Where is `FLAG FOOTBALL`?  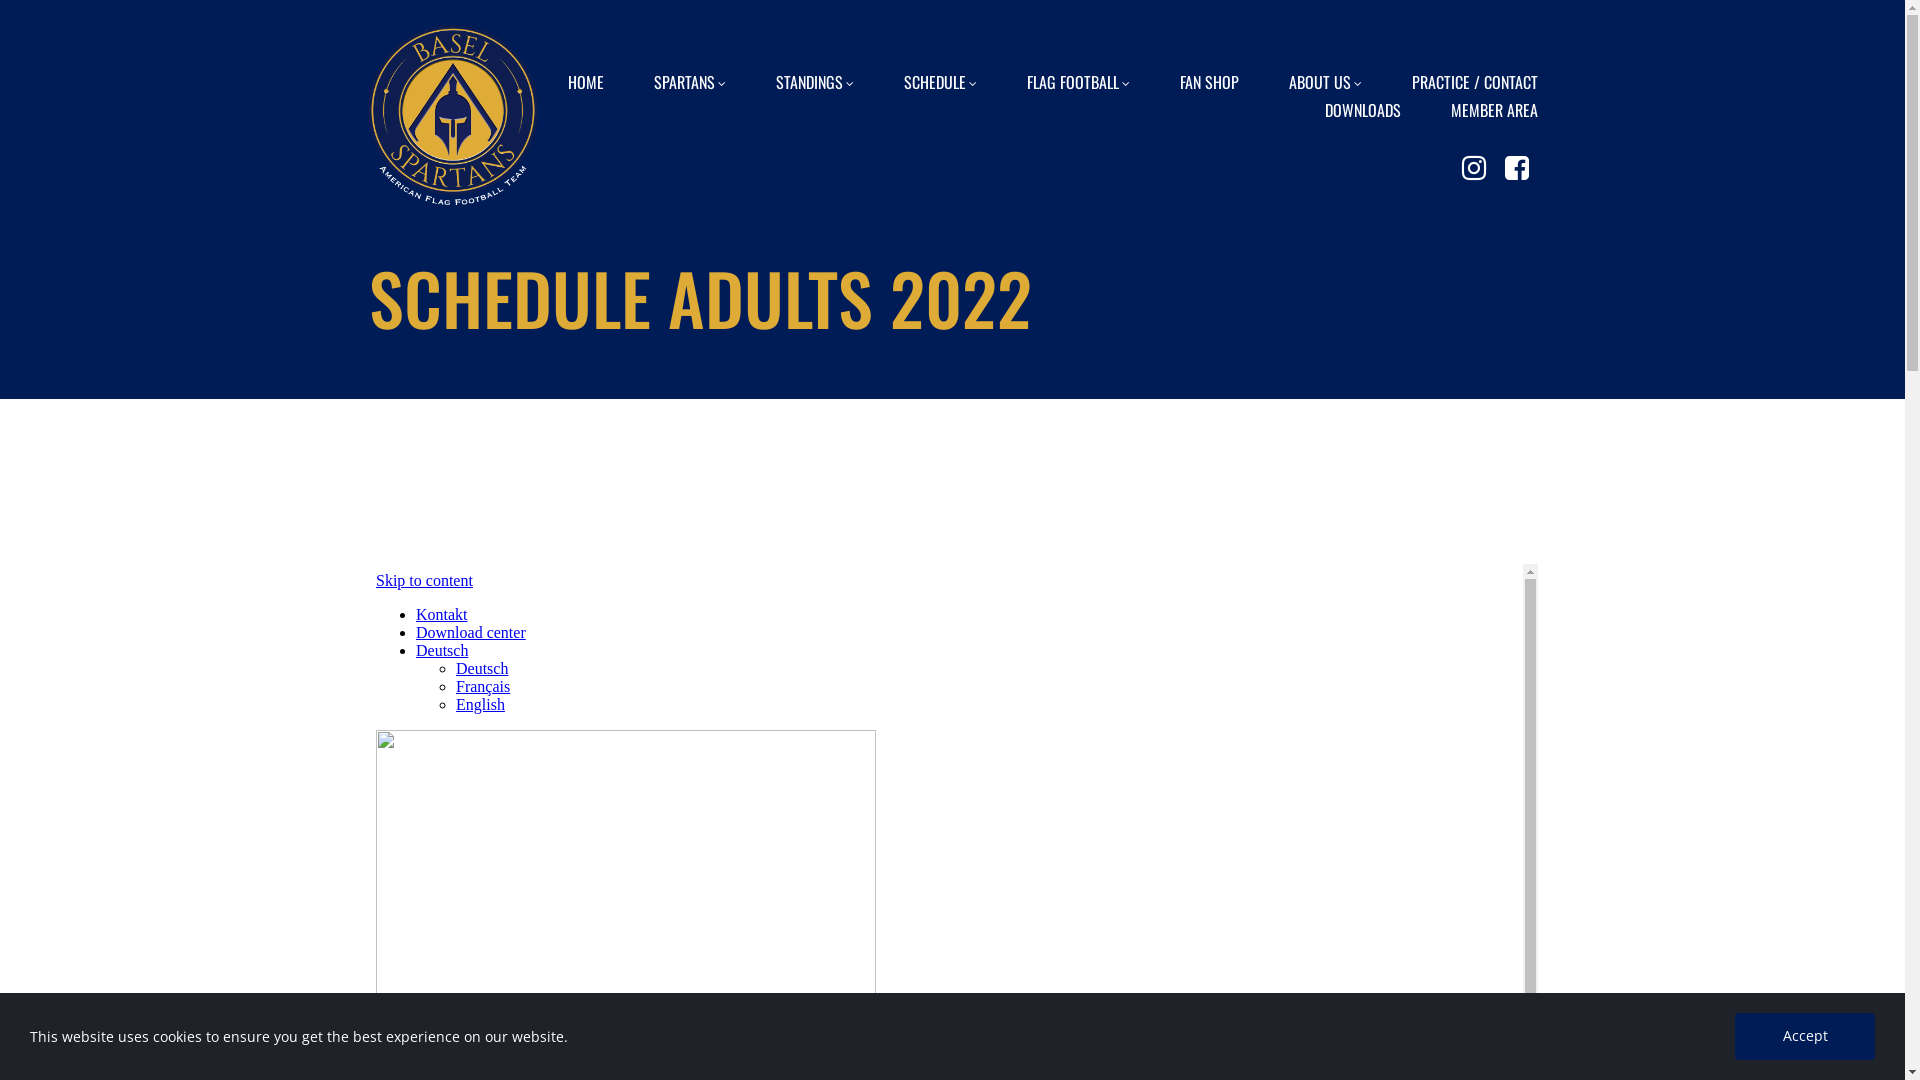 FLAG FOOTBALL is located at coordinates (1078, 79).